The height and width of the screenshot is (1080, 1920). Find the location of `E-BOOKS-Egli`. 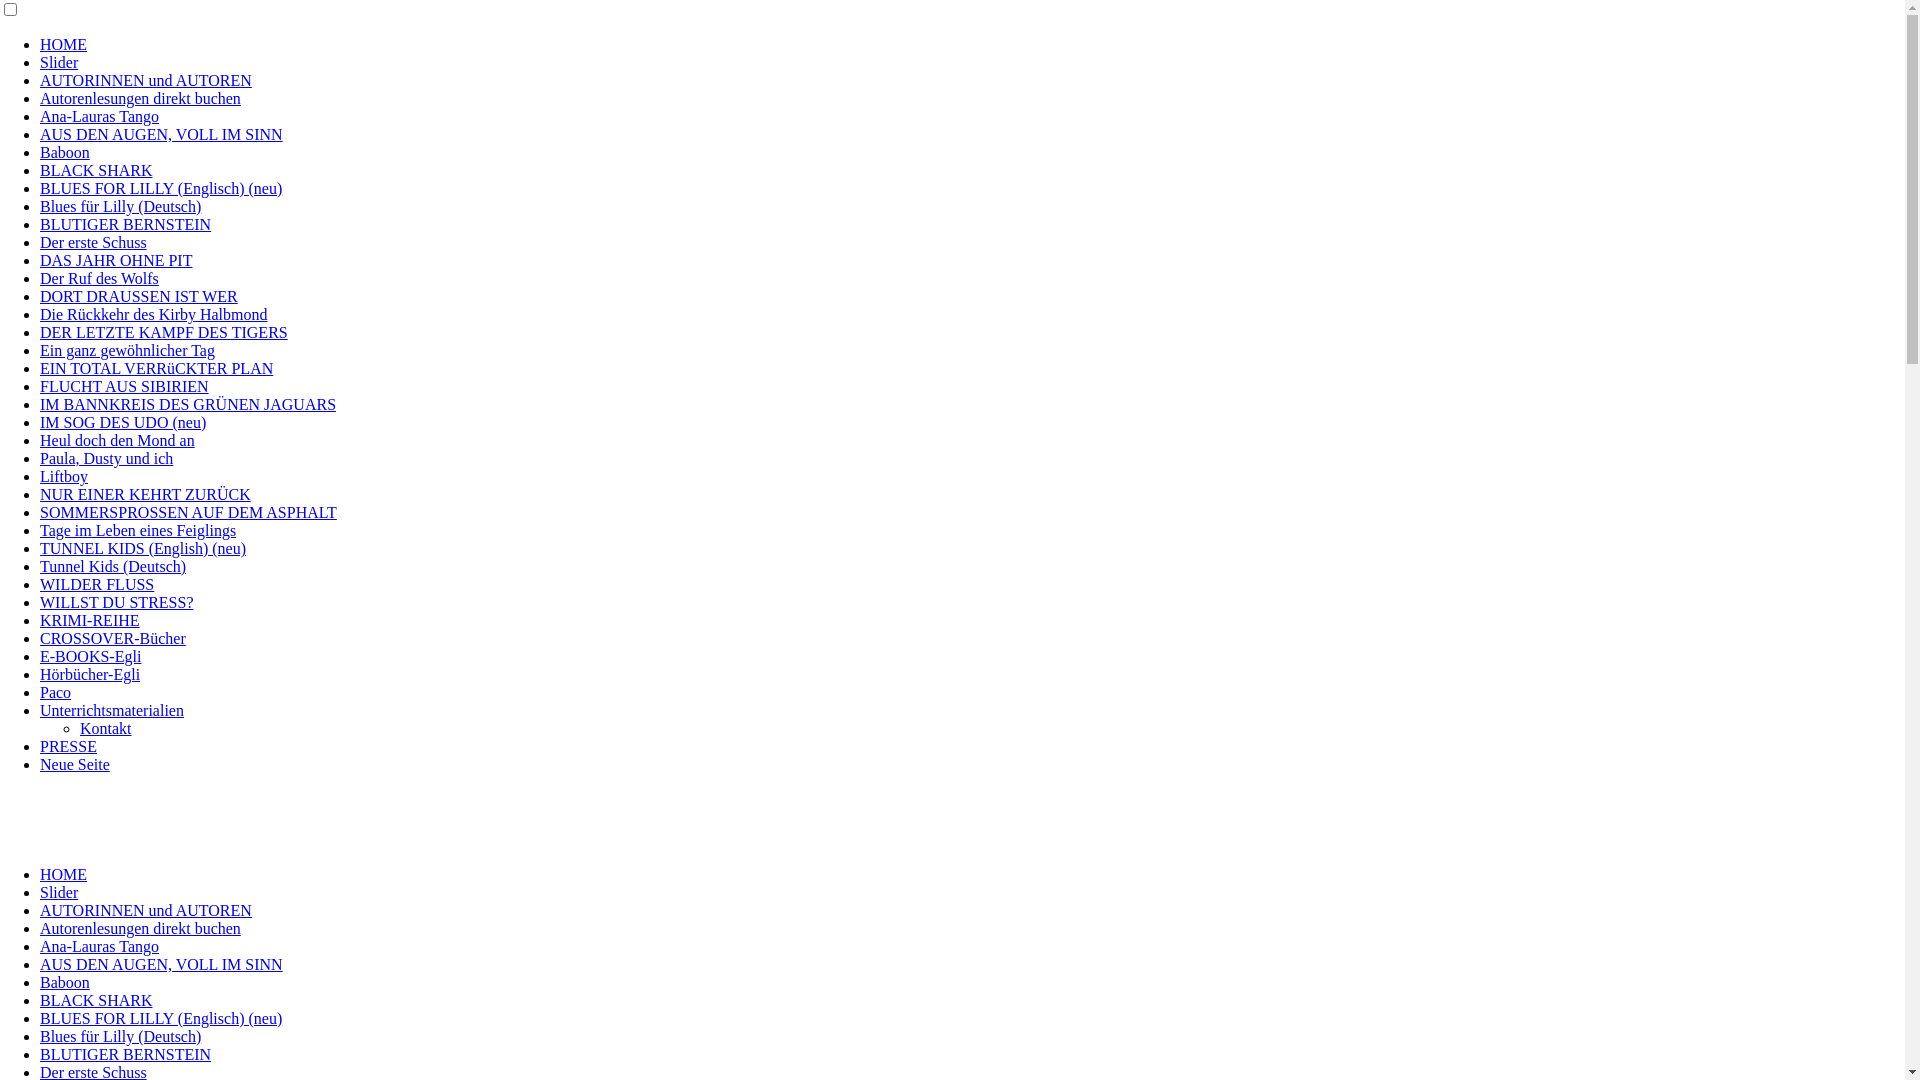

E-BOOKS-Egli is located at coordinates (90, 656).